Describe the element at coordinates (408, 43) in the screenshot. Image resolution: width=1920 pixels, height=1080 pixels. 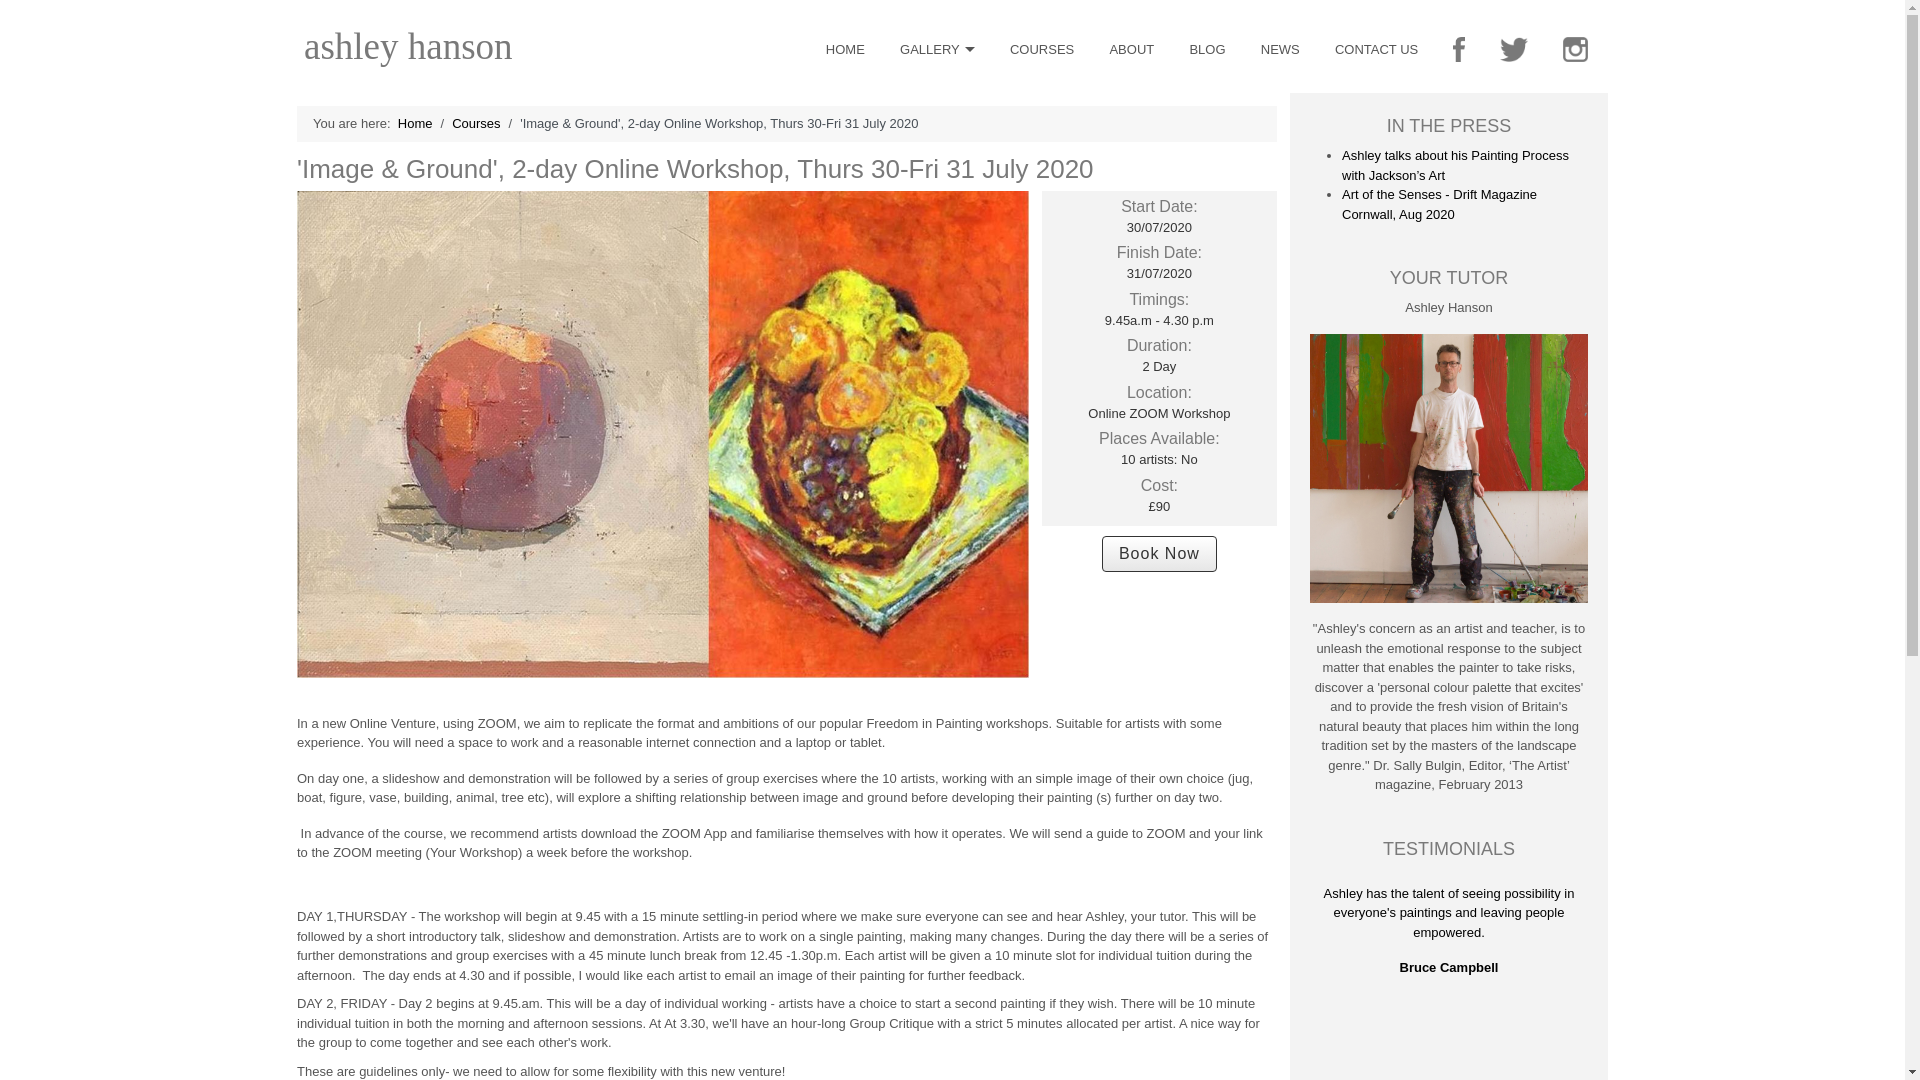
I see `ashley hanson` at that location.